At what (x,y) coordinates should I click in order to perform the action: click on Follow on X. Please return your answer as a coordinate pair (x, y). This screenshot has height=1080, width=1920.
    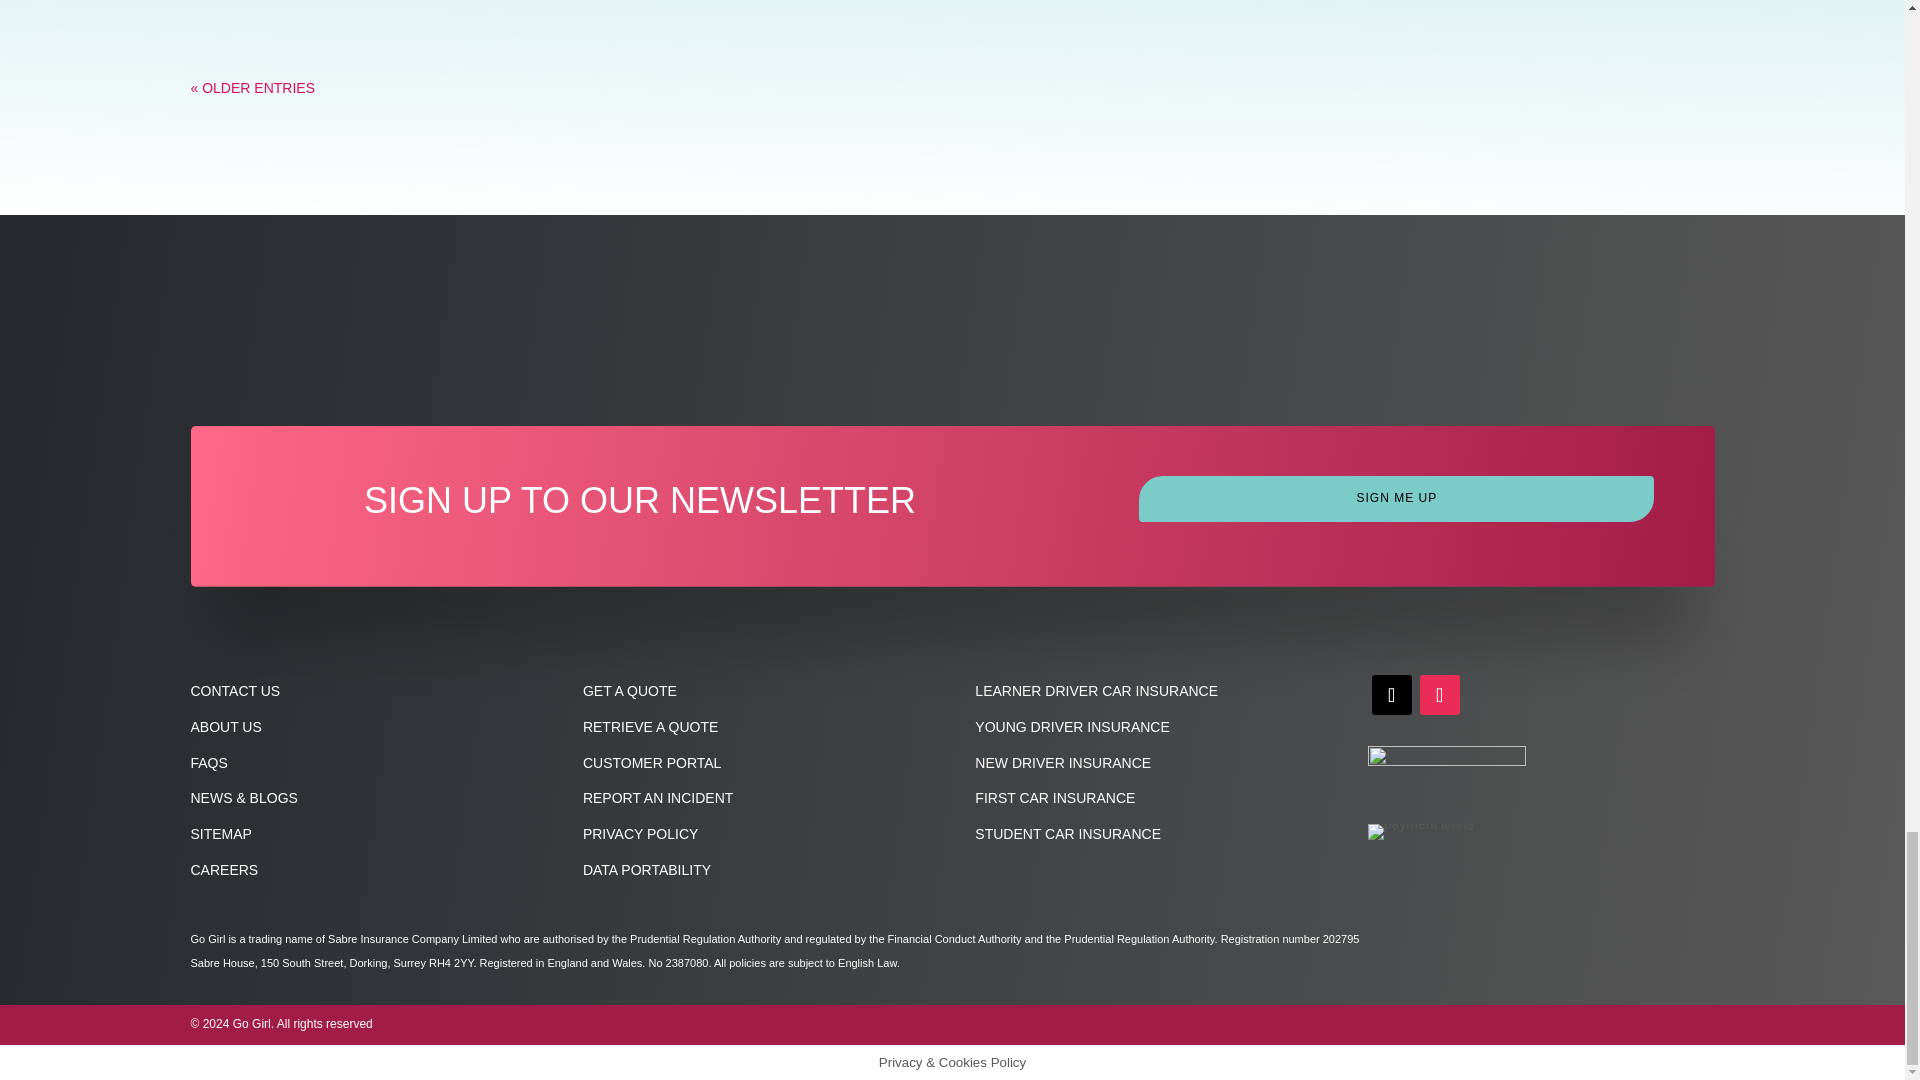
    Looking at the image, I should click on (1392, 694).